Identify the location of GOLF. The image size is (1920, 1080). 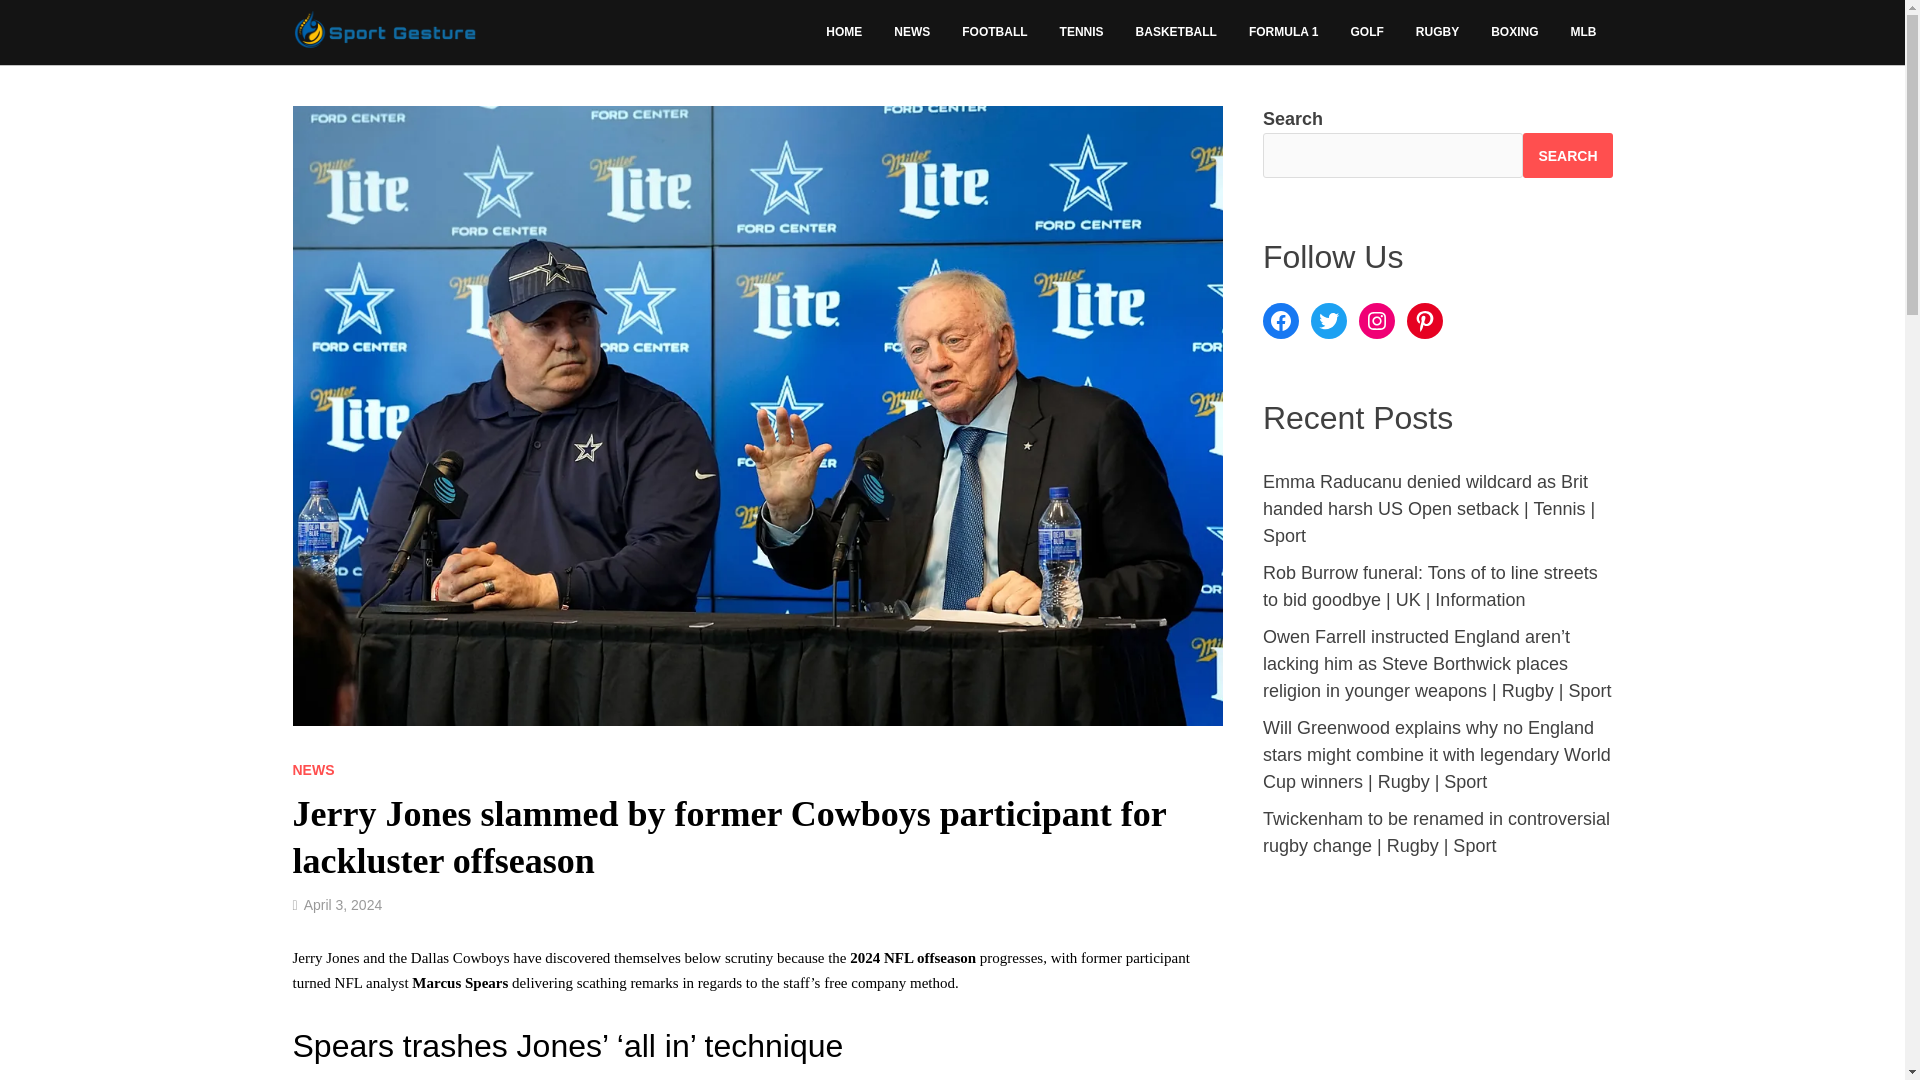
(1366, 32).